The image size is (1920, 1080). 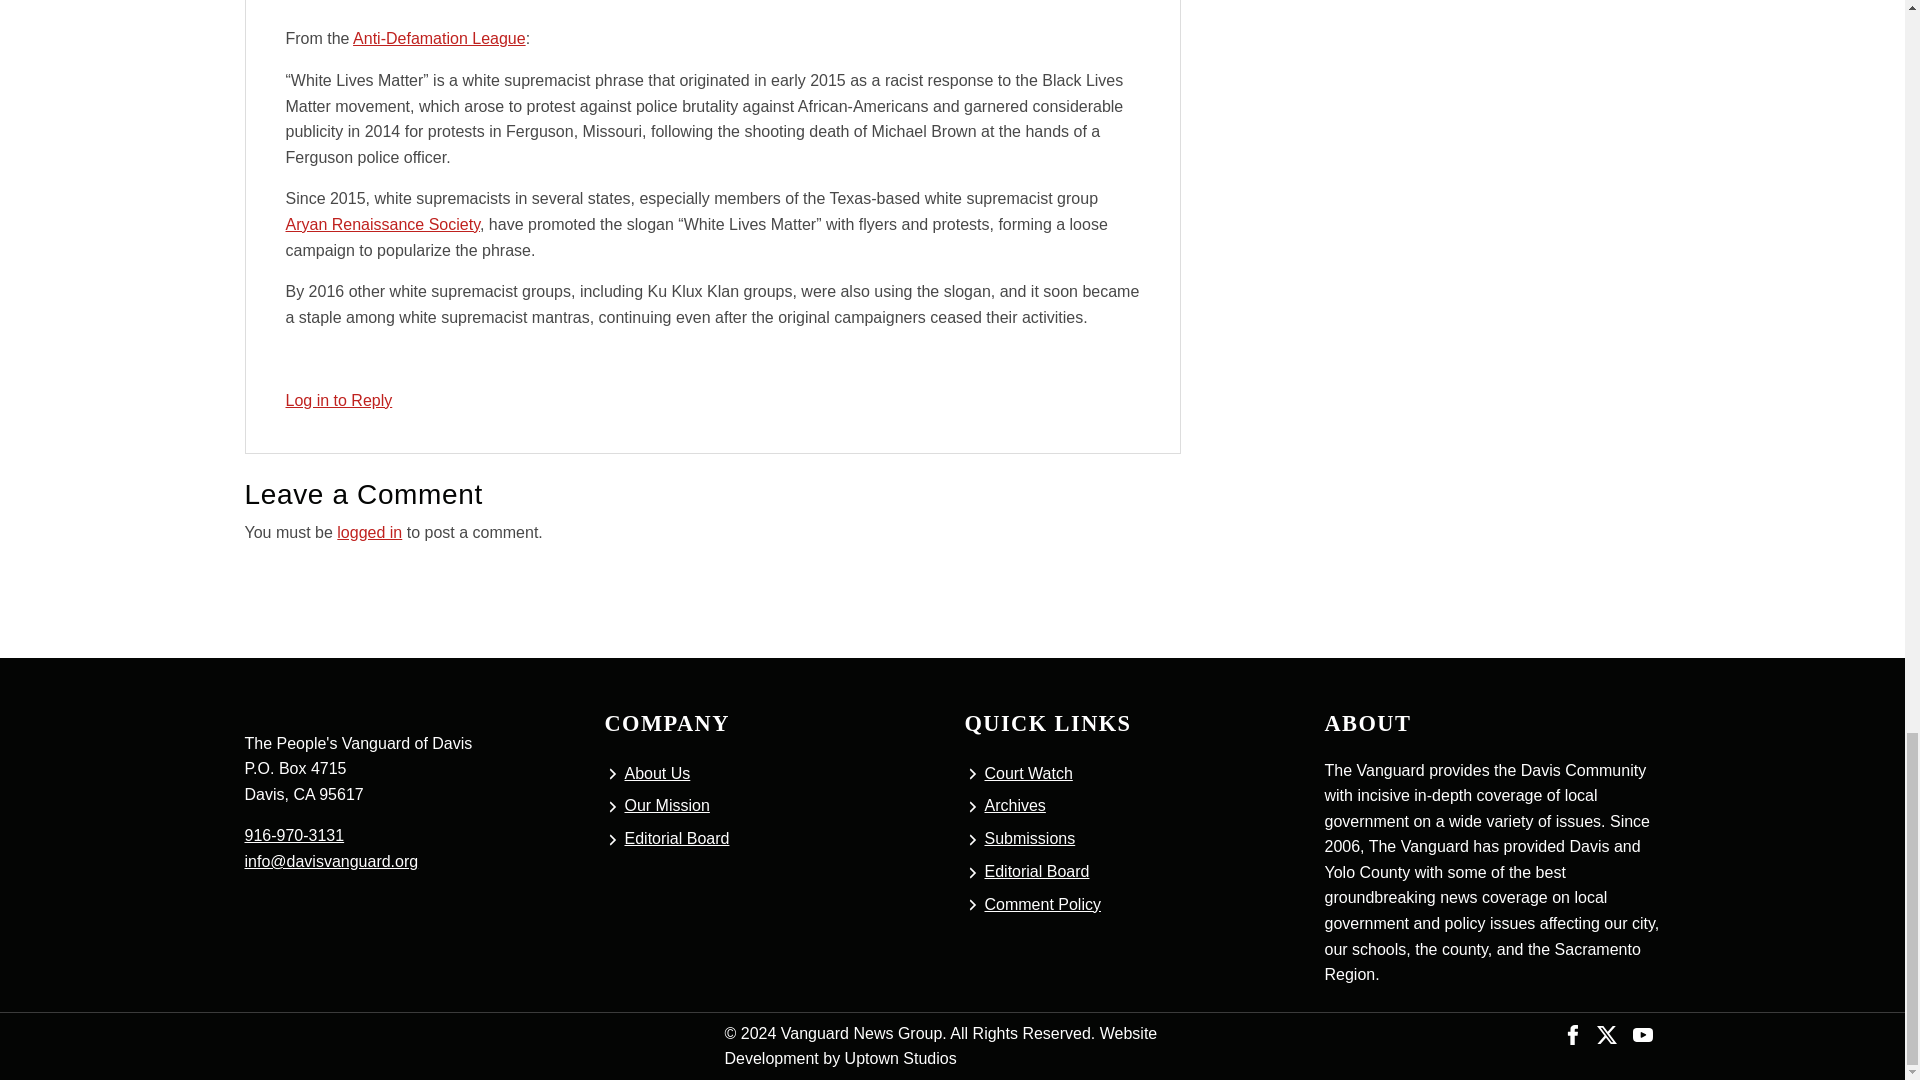 I want to click on Facebook, so click(x=1573, y=1033).